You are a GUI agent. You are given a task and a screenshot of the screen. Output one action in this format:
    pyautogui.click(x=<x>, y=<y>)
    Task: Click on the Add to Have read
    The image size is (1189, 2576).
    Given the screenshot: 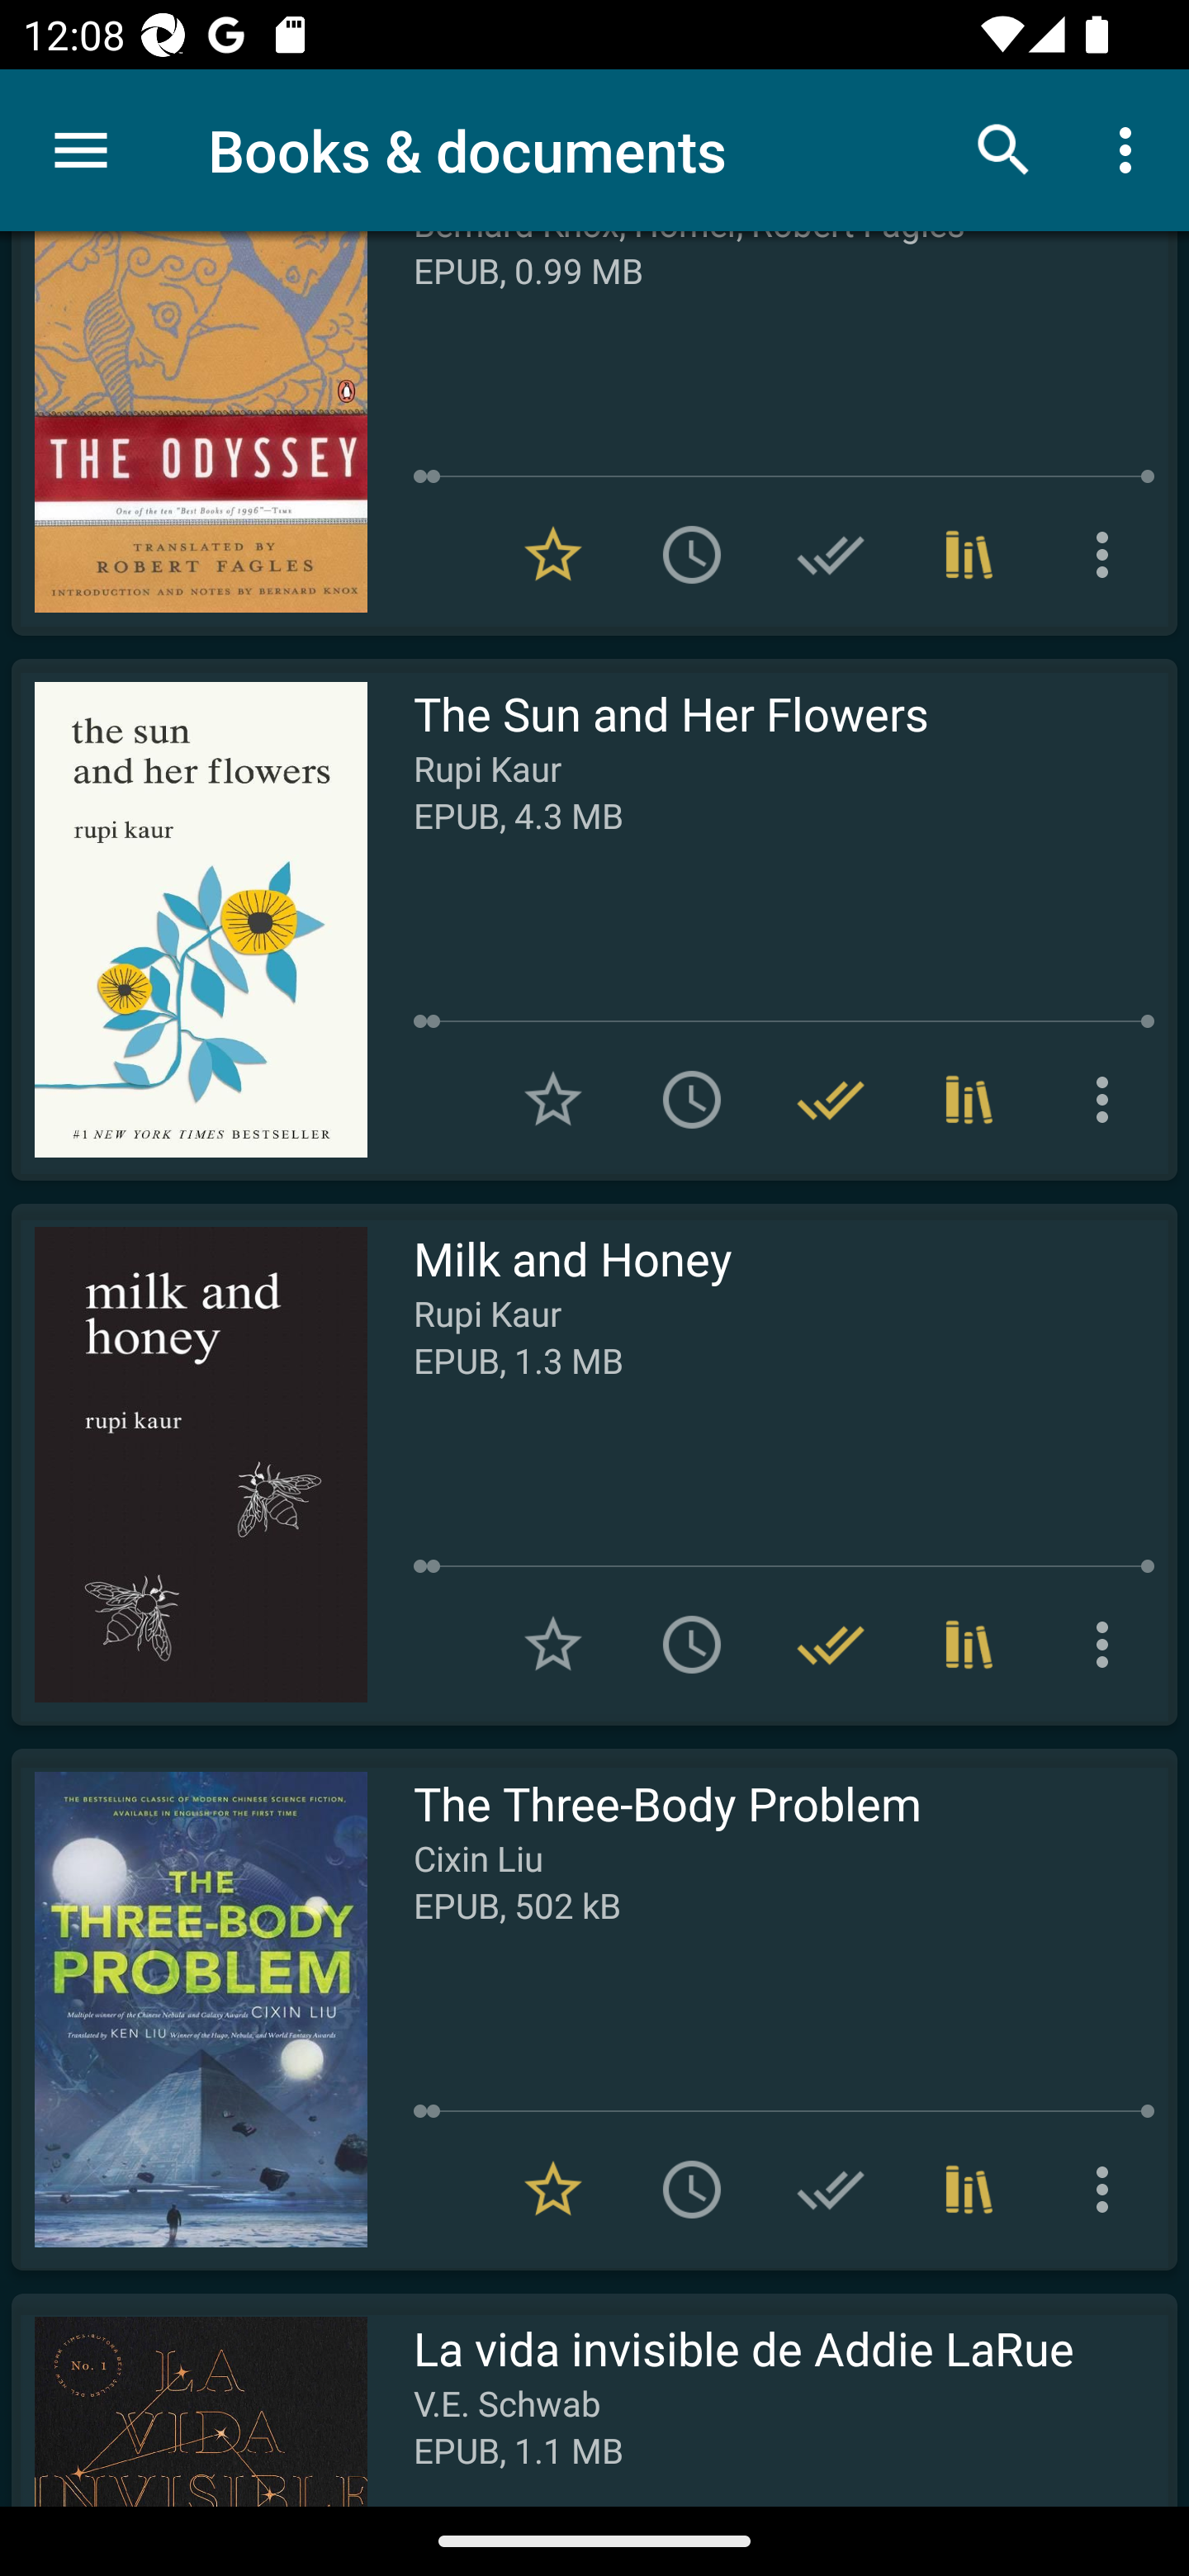 What is the action you would take?
    pyautogui.click(x=831, y=553)
    